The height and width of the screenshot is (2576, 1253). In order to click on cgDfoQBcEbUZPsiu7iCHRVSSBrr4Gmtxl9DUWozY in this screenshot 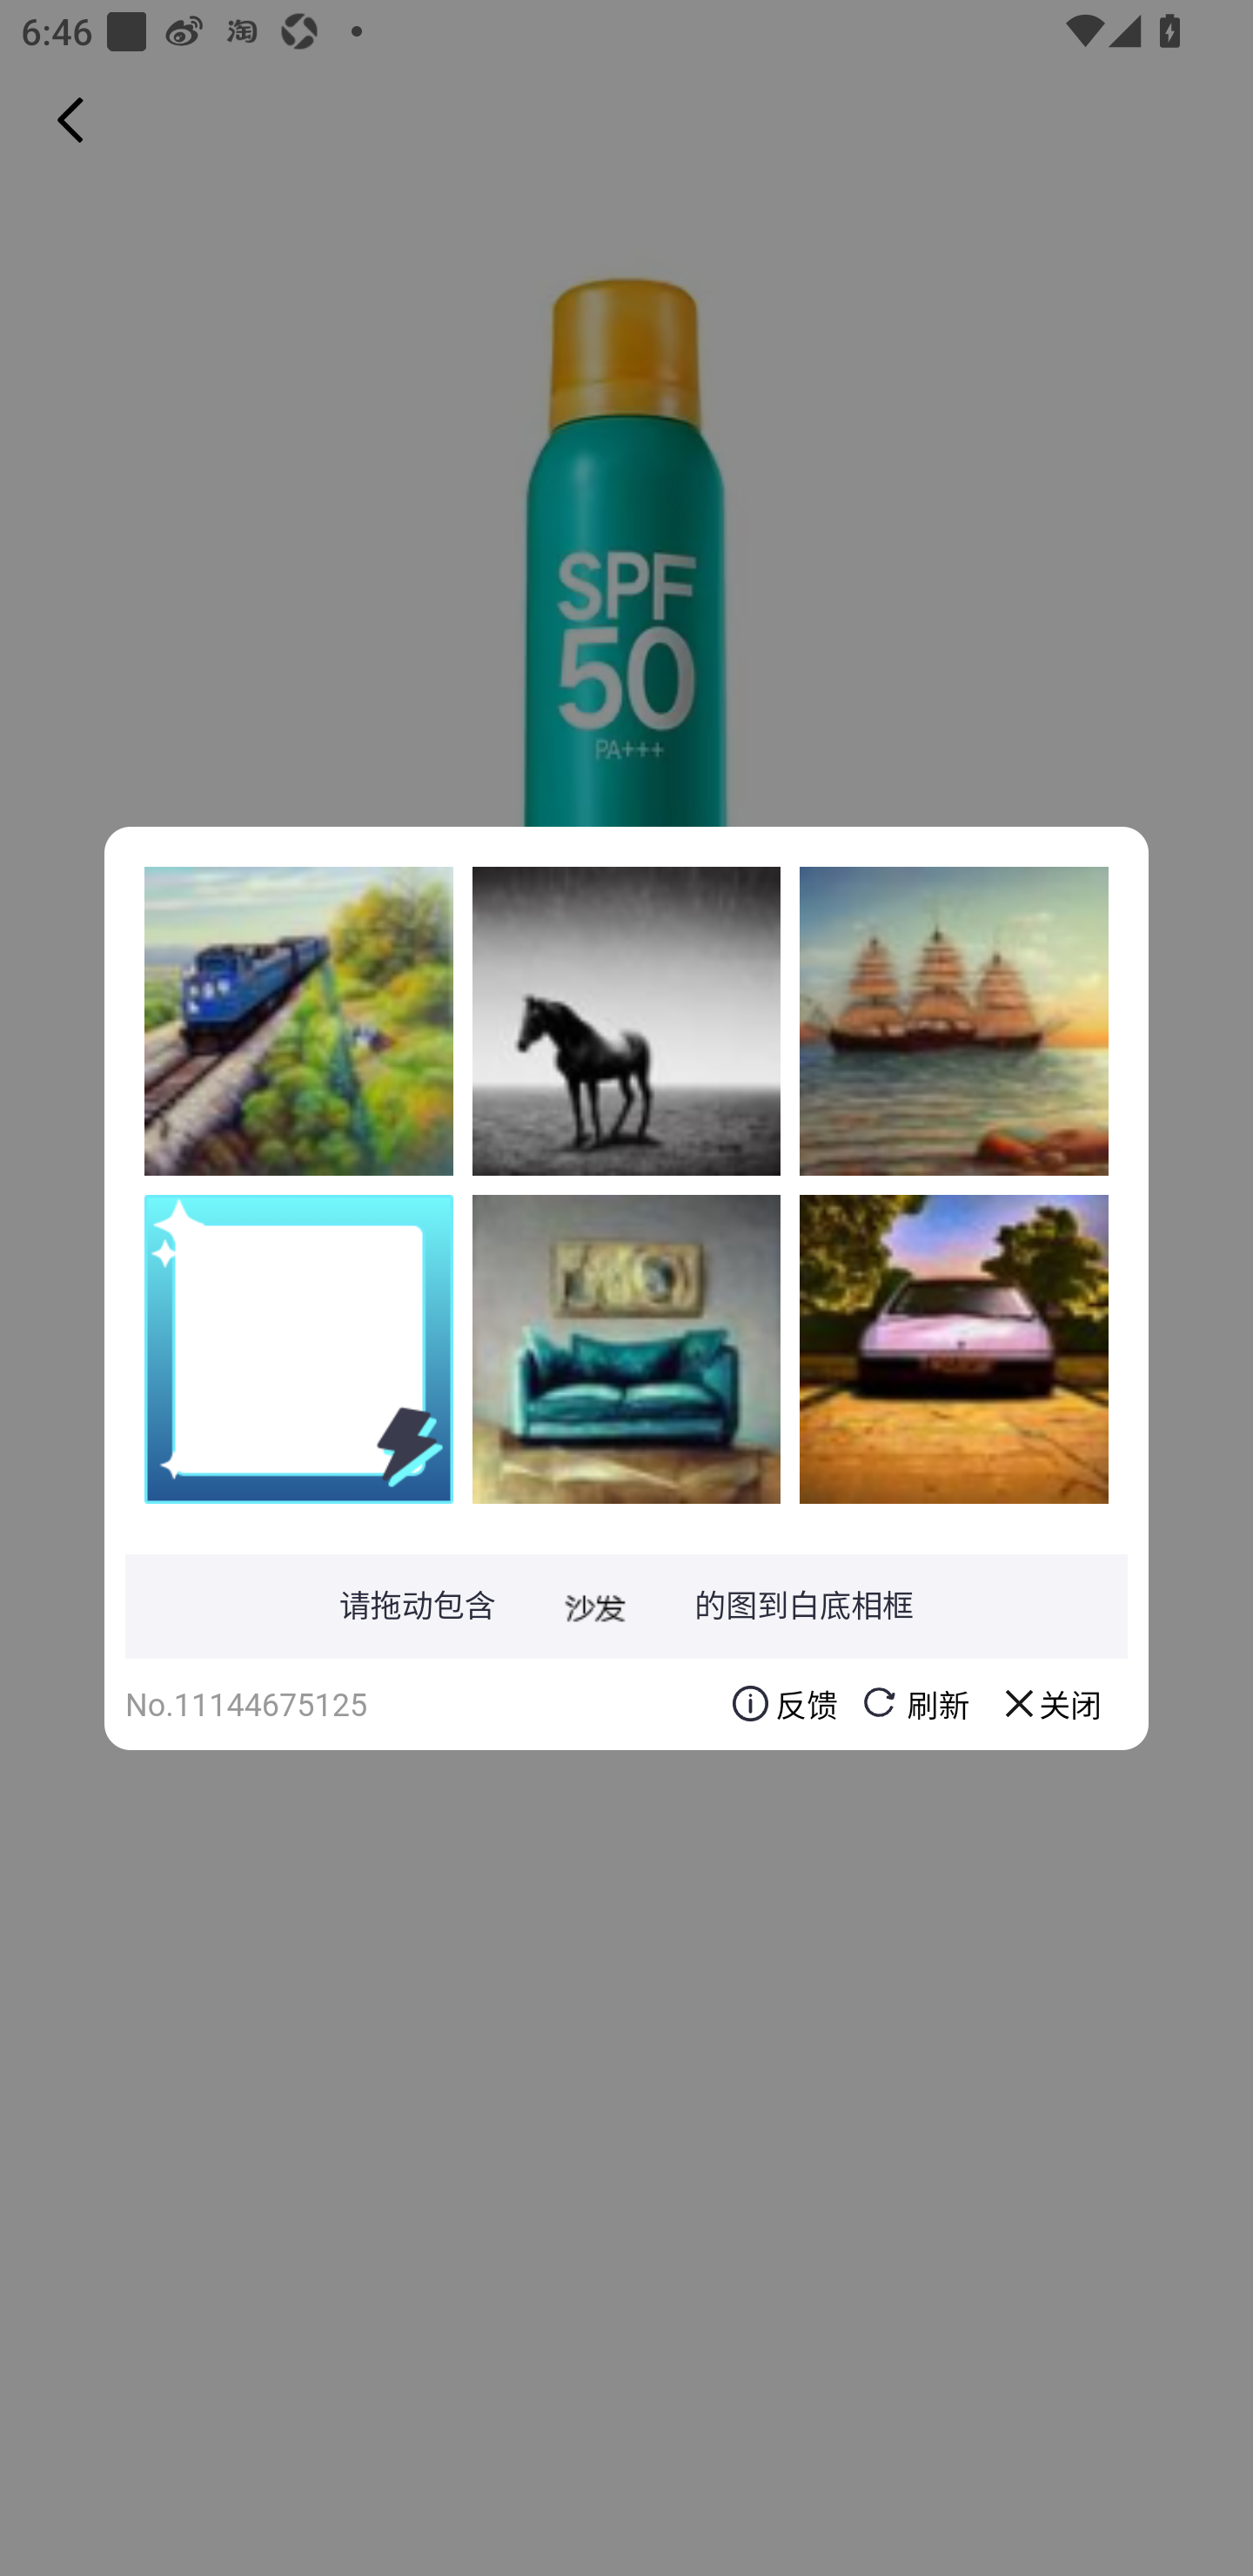, I will do `click(954, 1021)`.